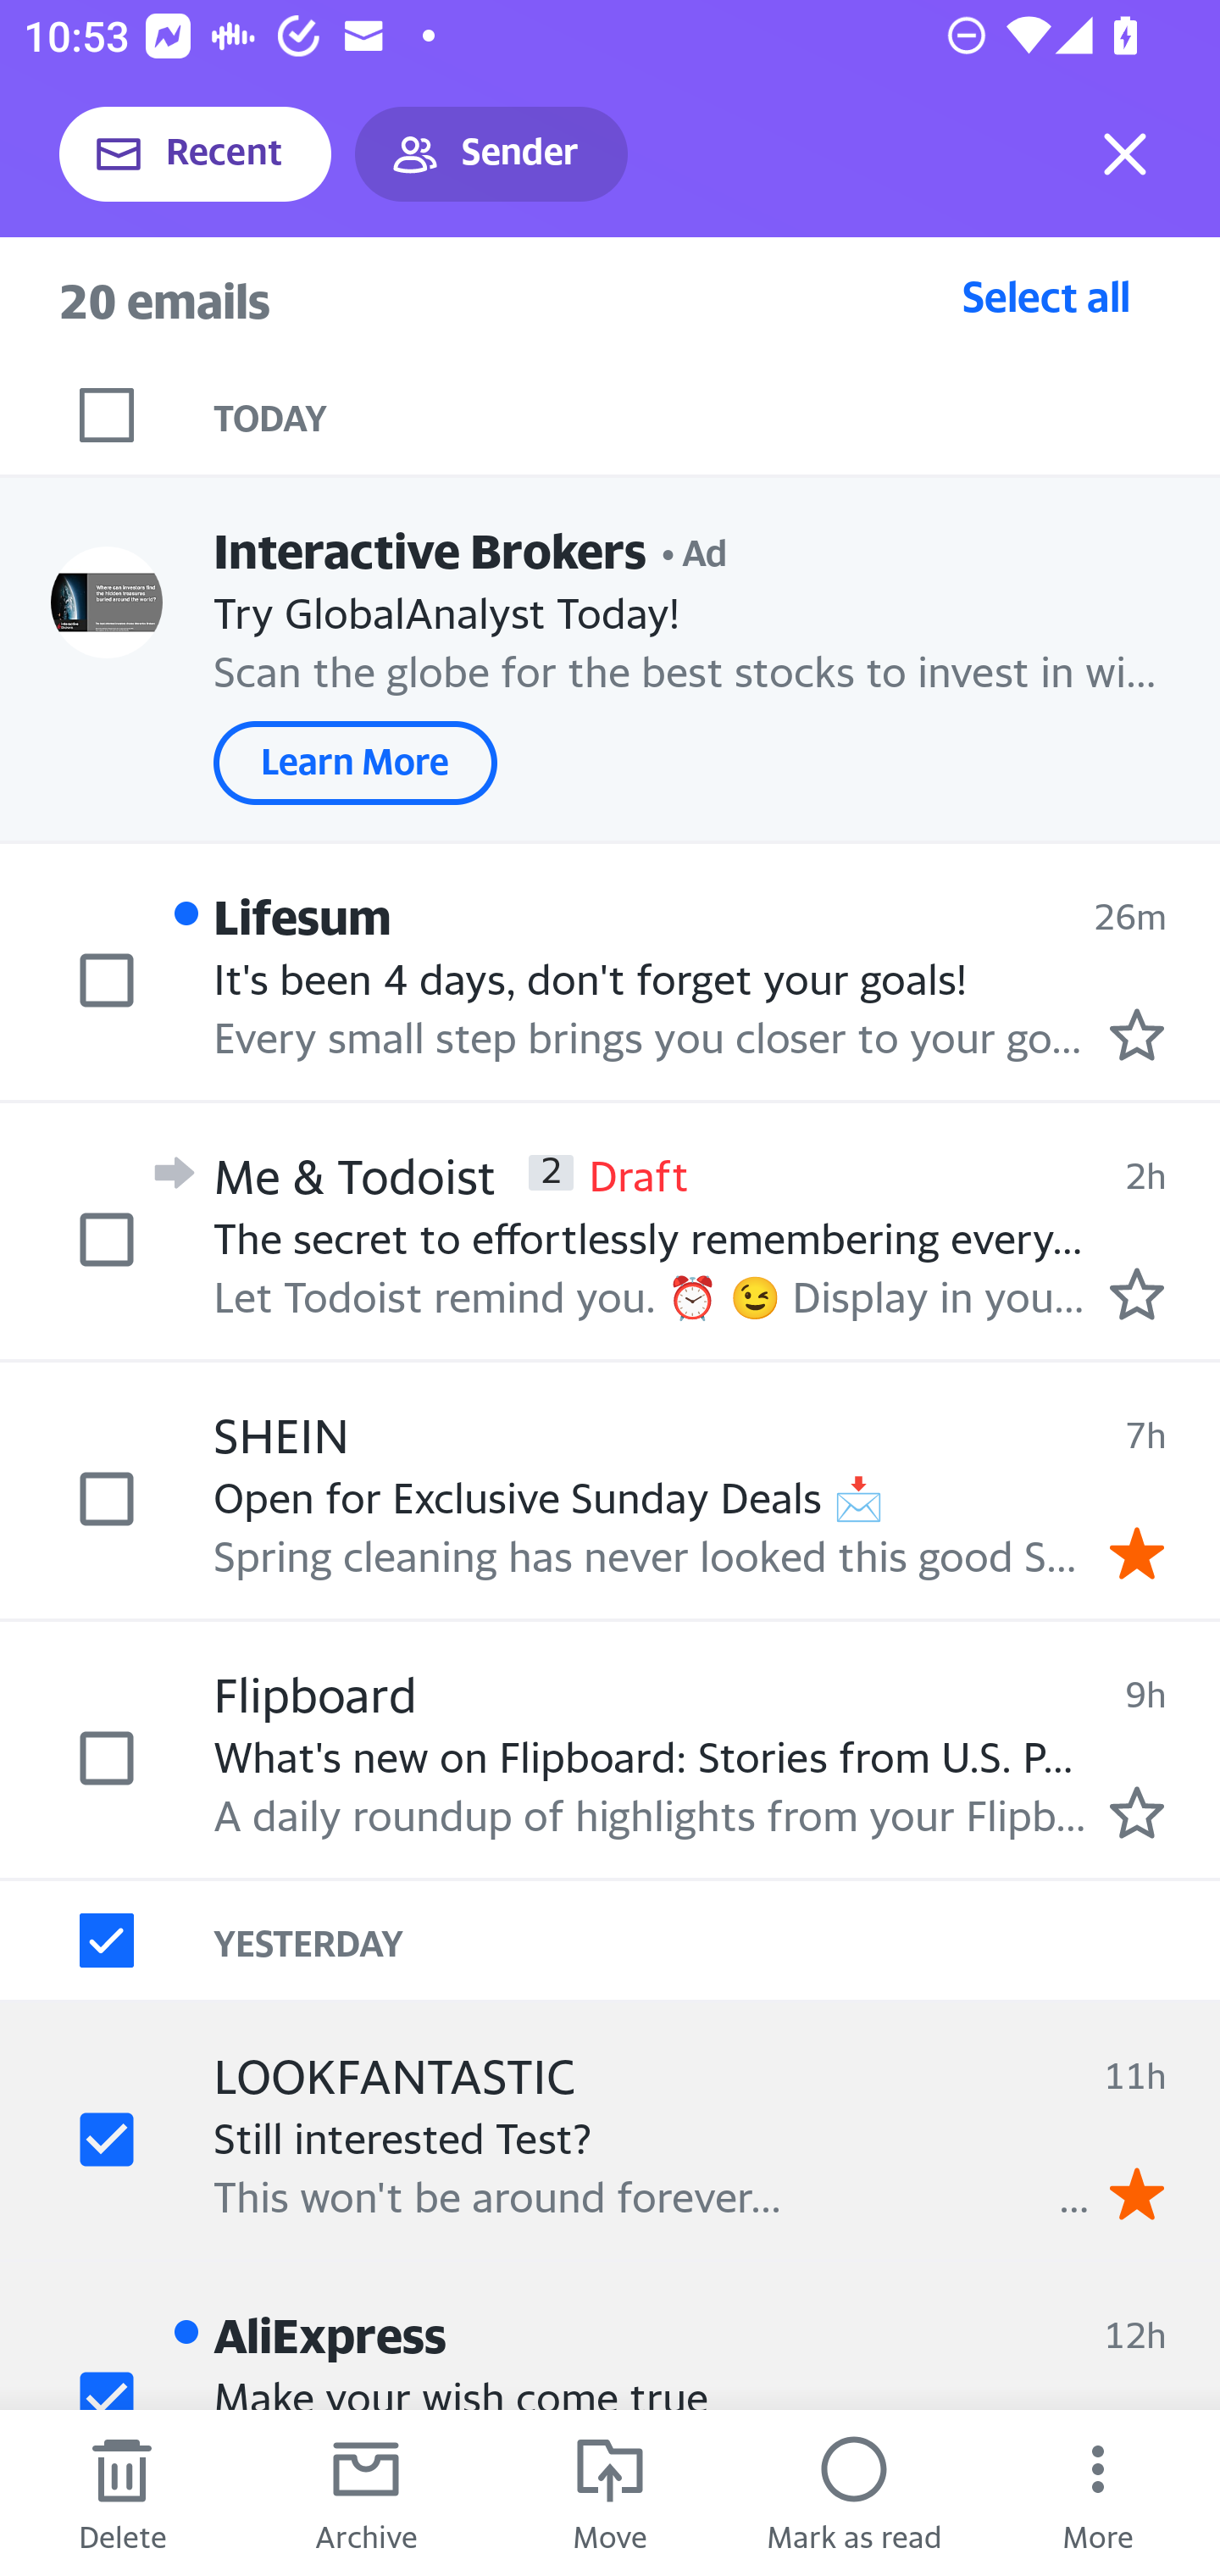 This screenshot has width=1220, height=2576. I want to click on Sender, so click(491, 154).